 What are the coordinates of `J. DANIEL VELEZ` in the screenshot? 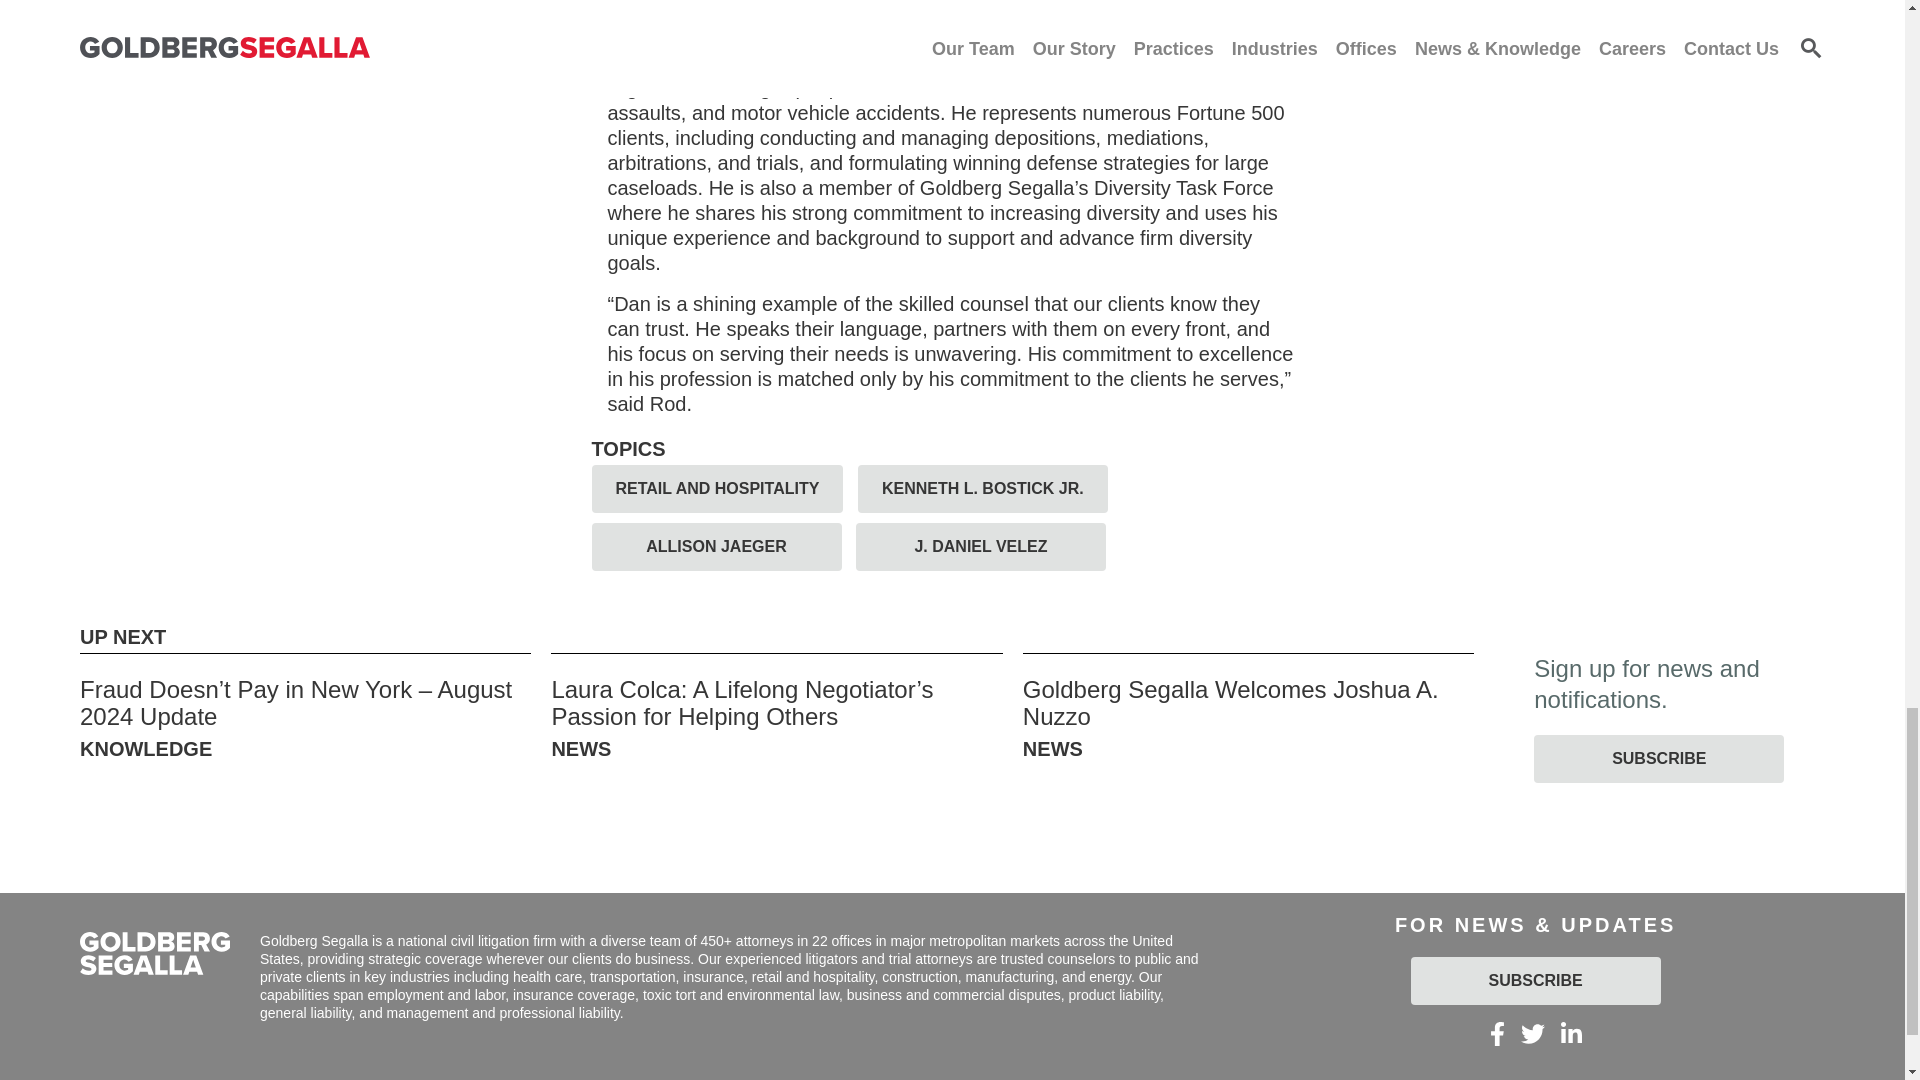 It's located at (980, 546).